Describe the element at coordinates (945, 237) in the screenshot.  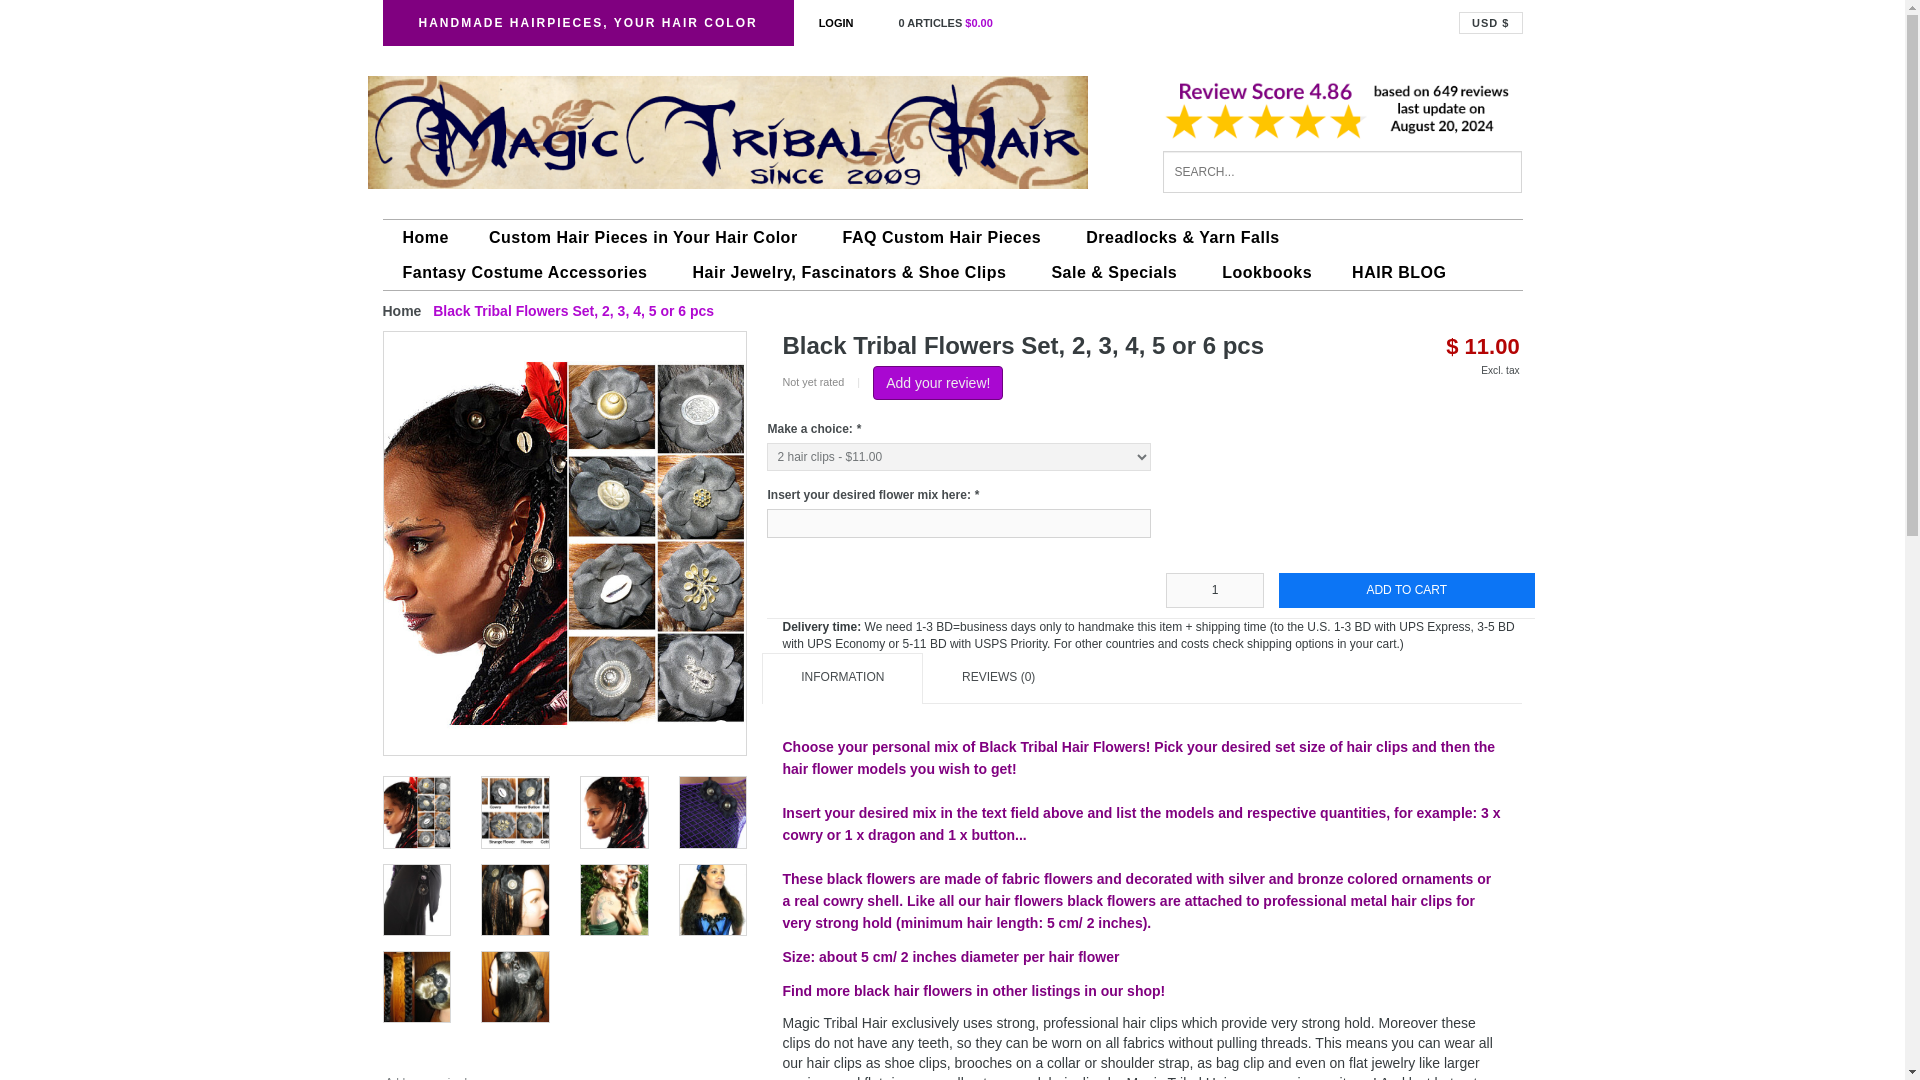
I see `FAQ Custom Hair Pieces` at that location.